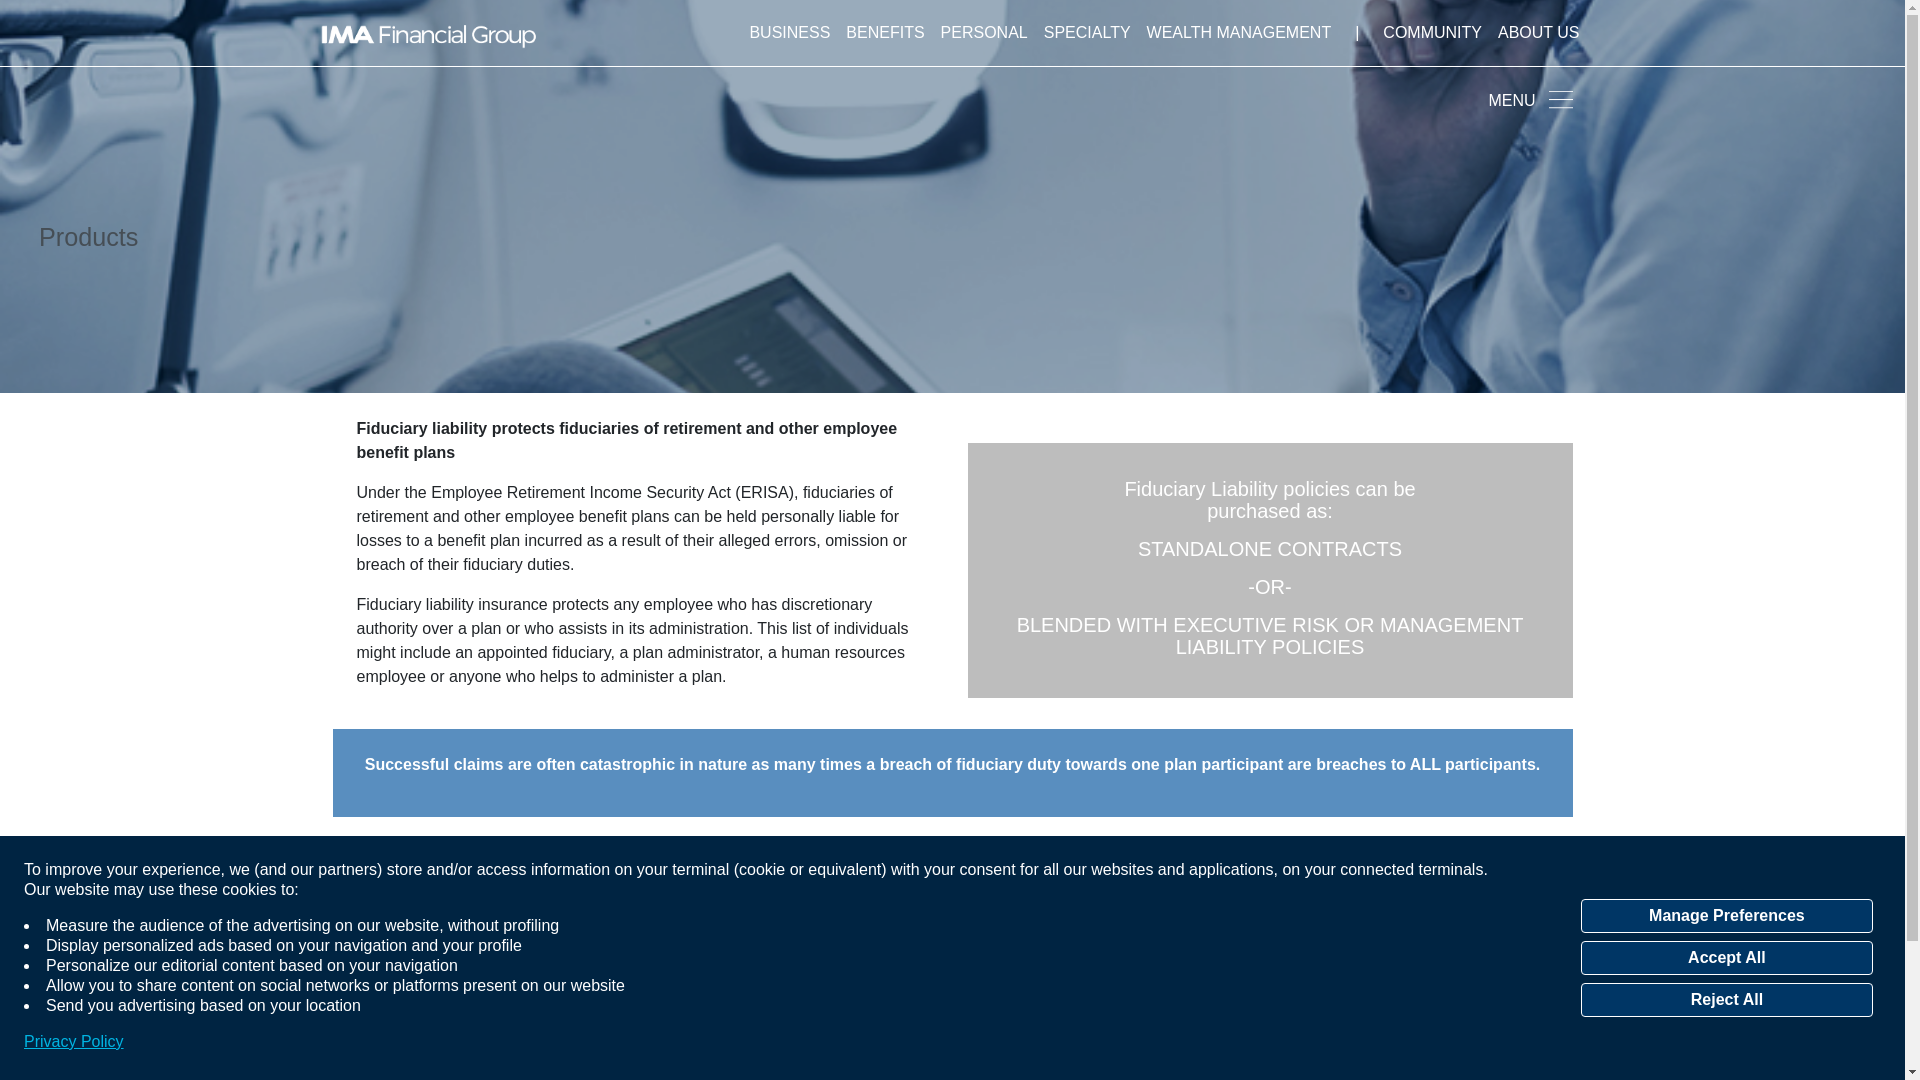 This screenshot has width=1920, height=1080. Describe the element at coordinates (1239, 32) in the screenshot. I see `WEALTH MANAGEMENT` at that location.